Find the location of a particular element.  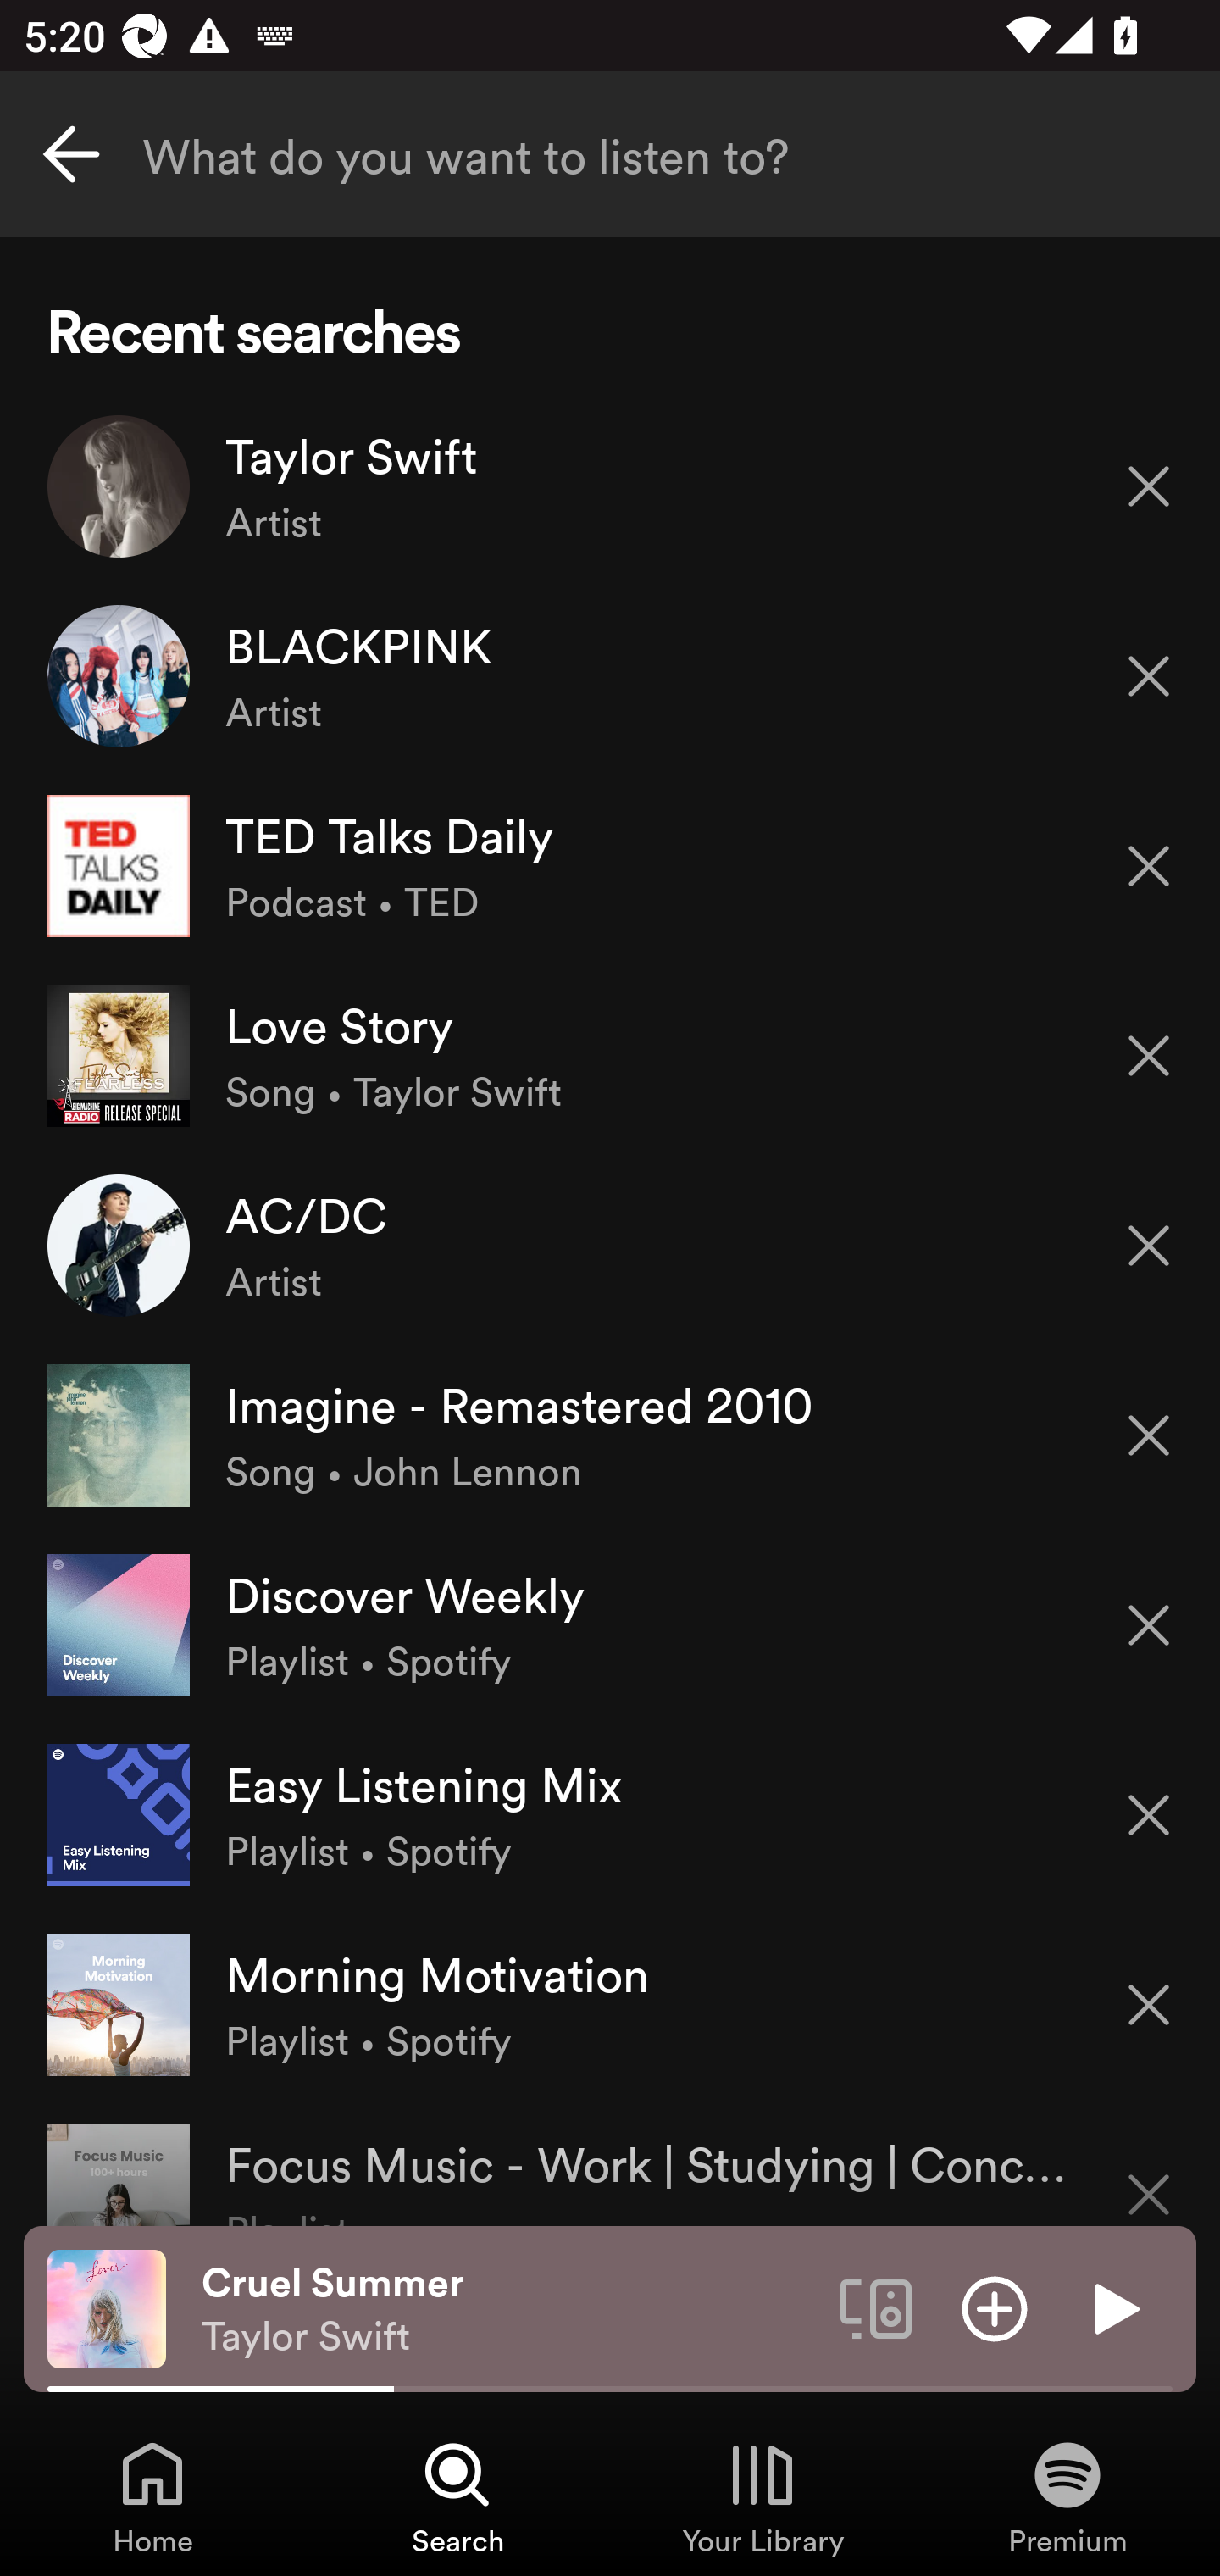

Your Library, Tab 3 of 4 Your Library Your Library is located at coordinates (762, 2496).